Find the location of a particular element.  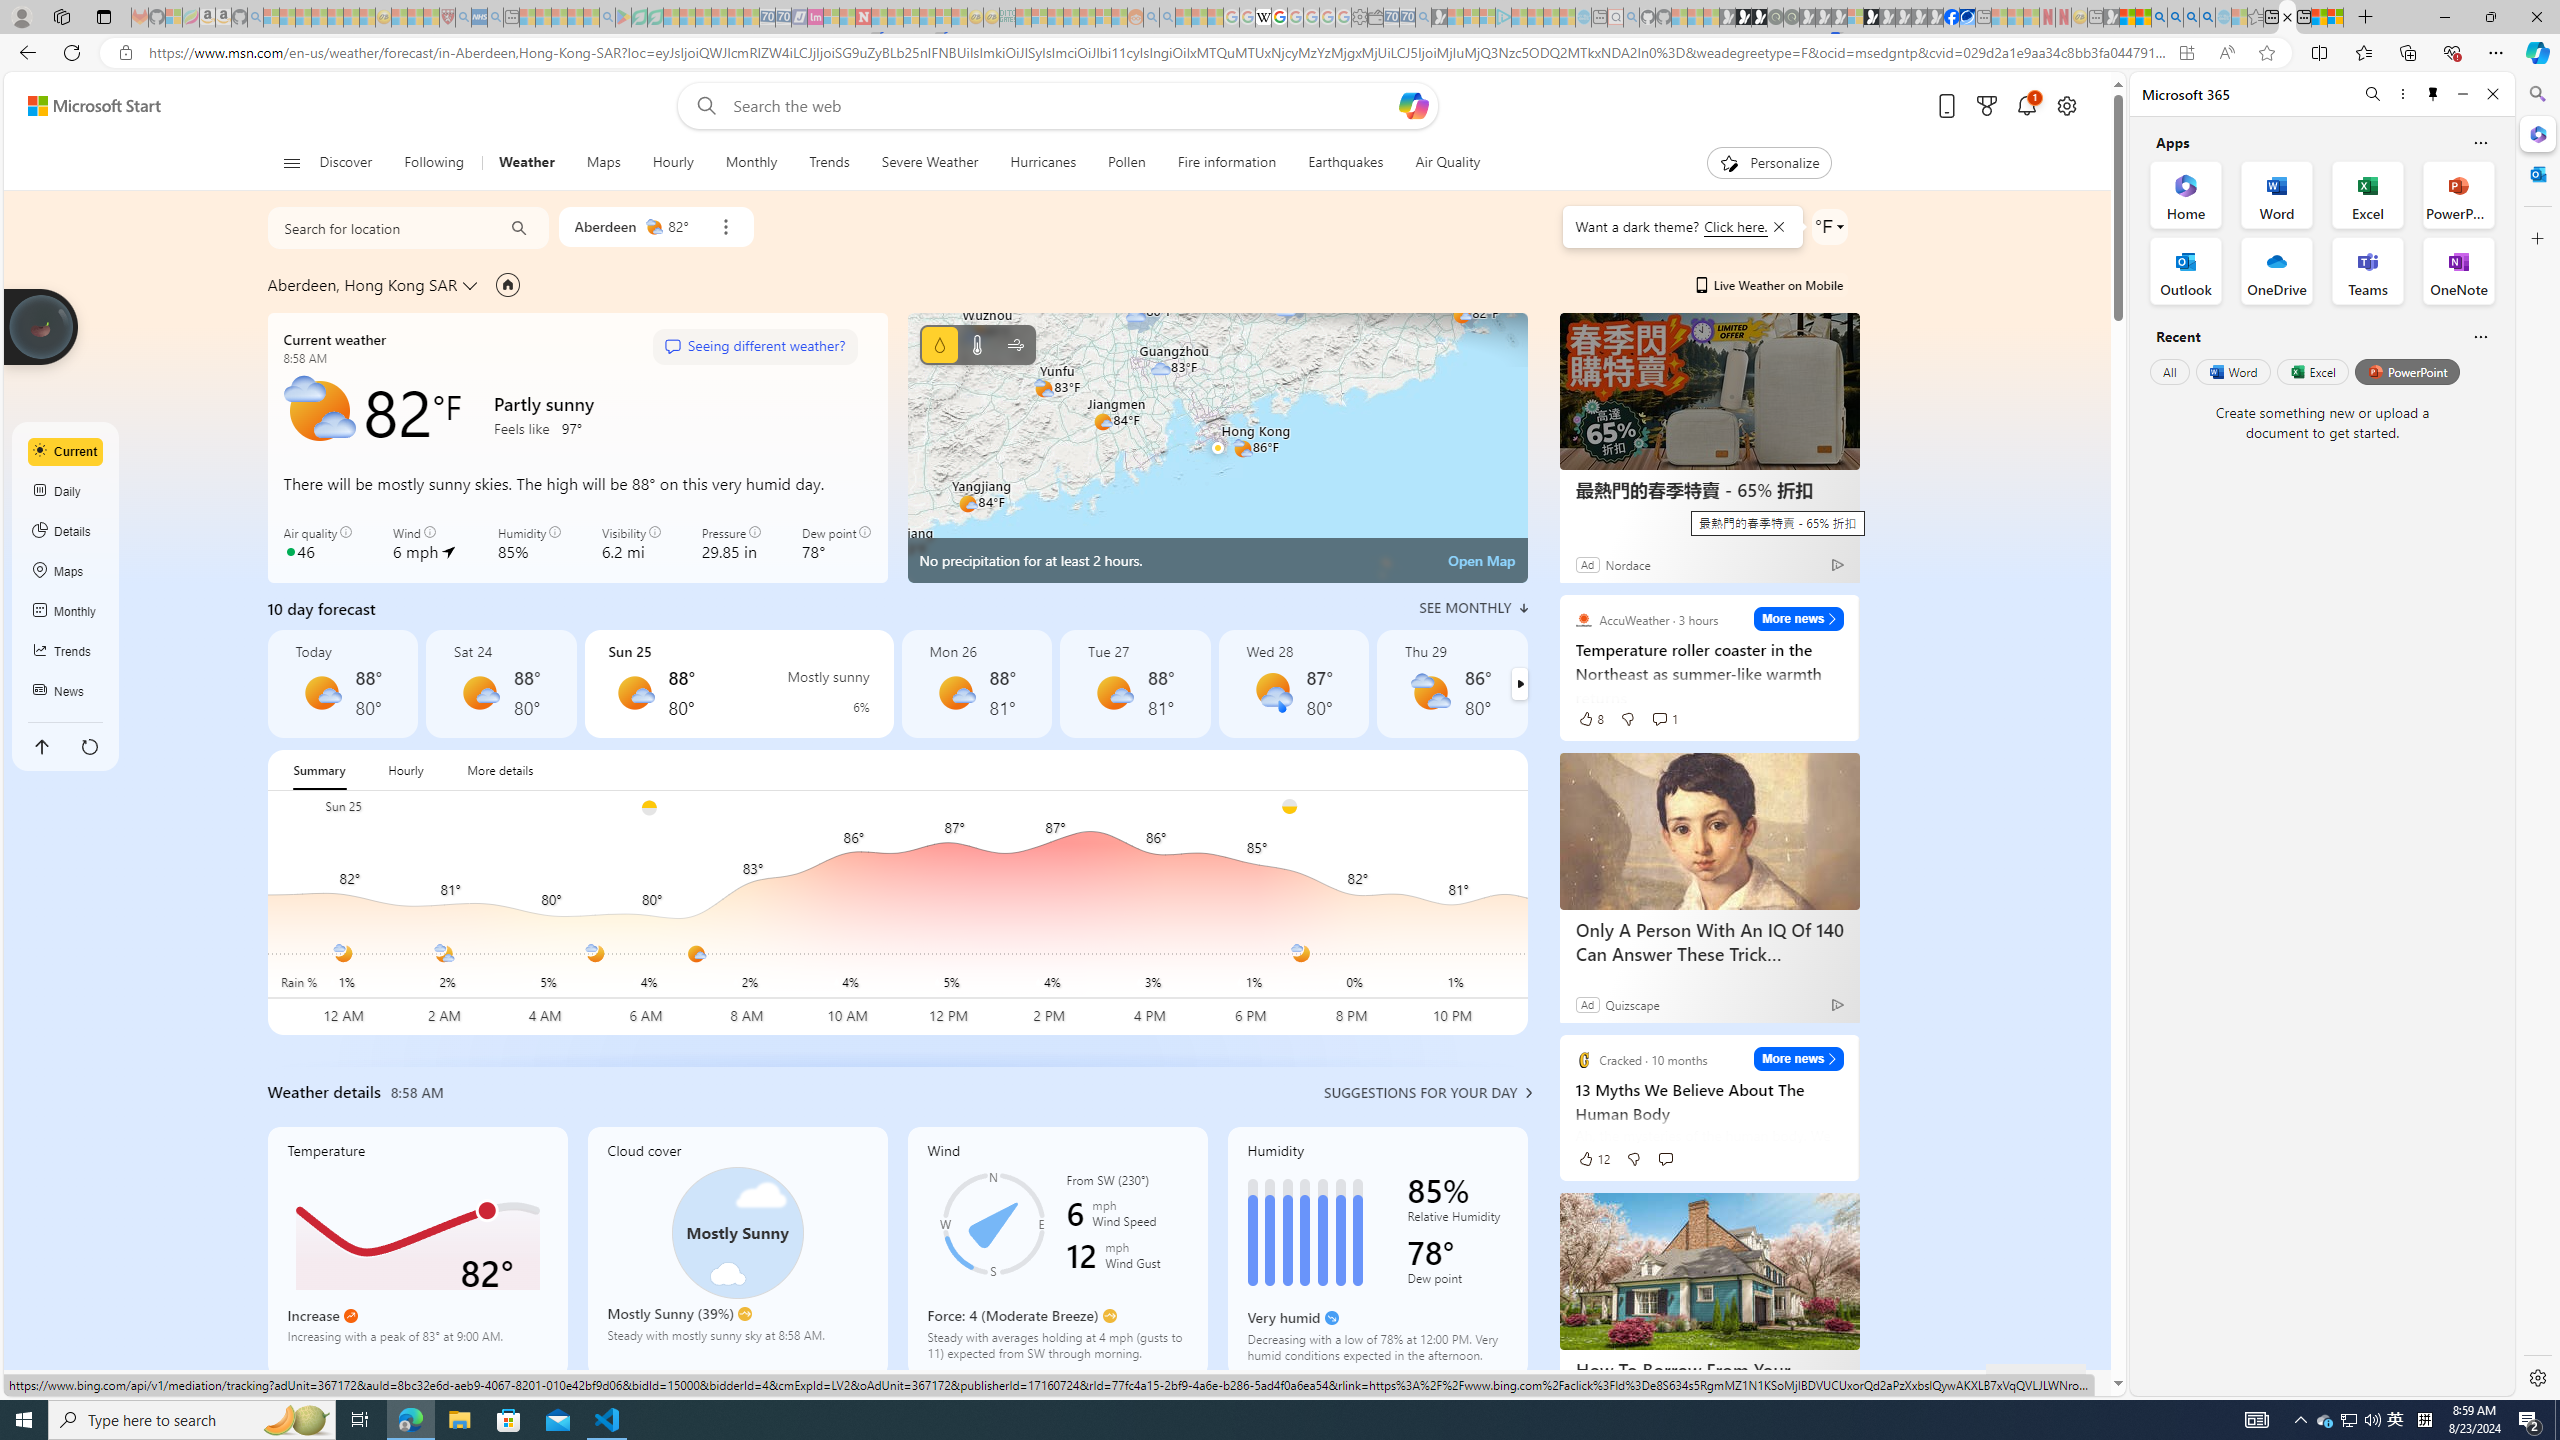

PowerPoint is located at coordinates (2408, 371).